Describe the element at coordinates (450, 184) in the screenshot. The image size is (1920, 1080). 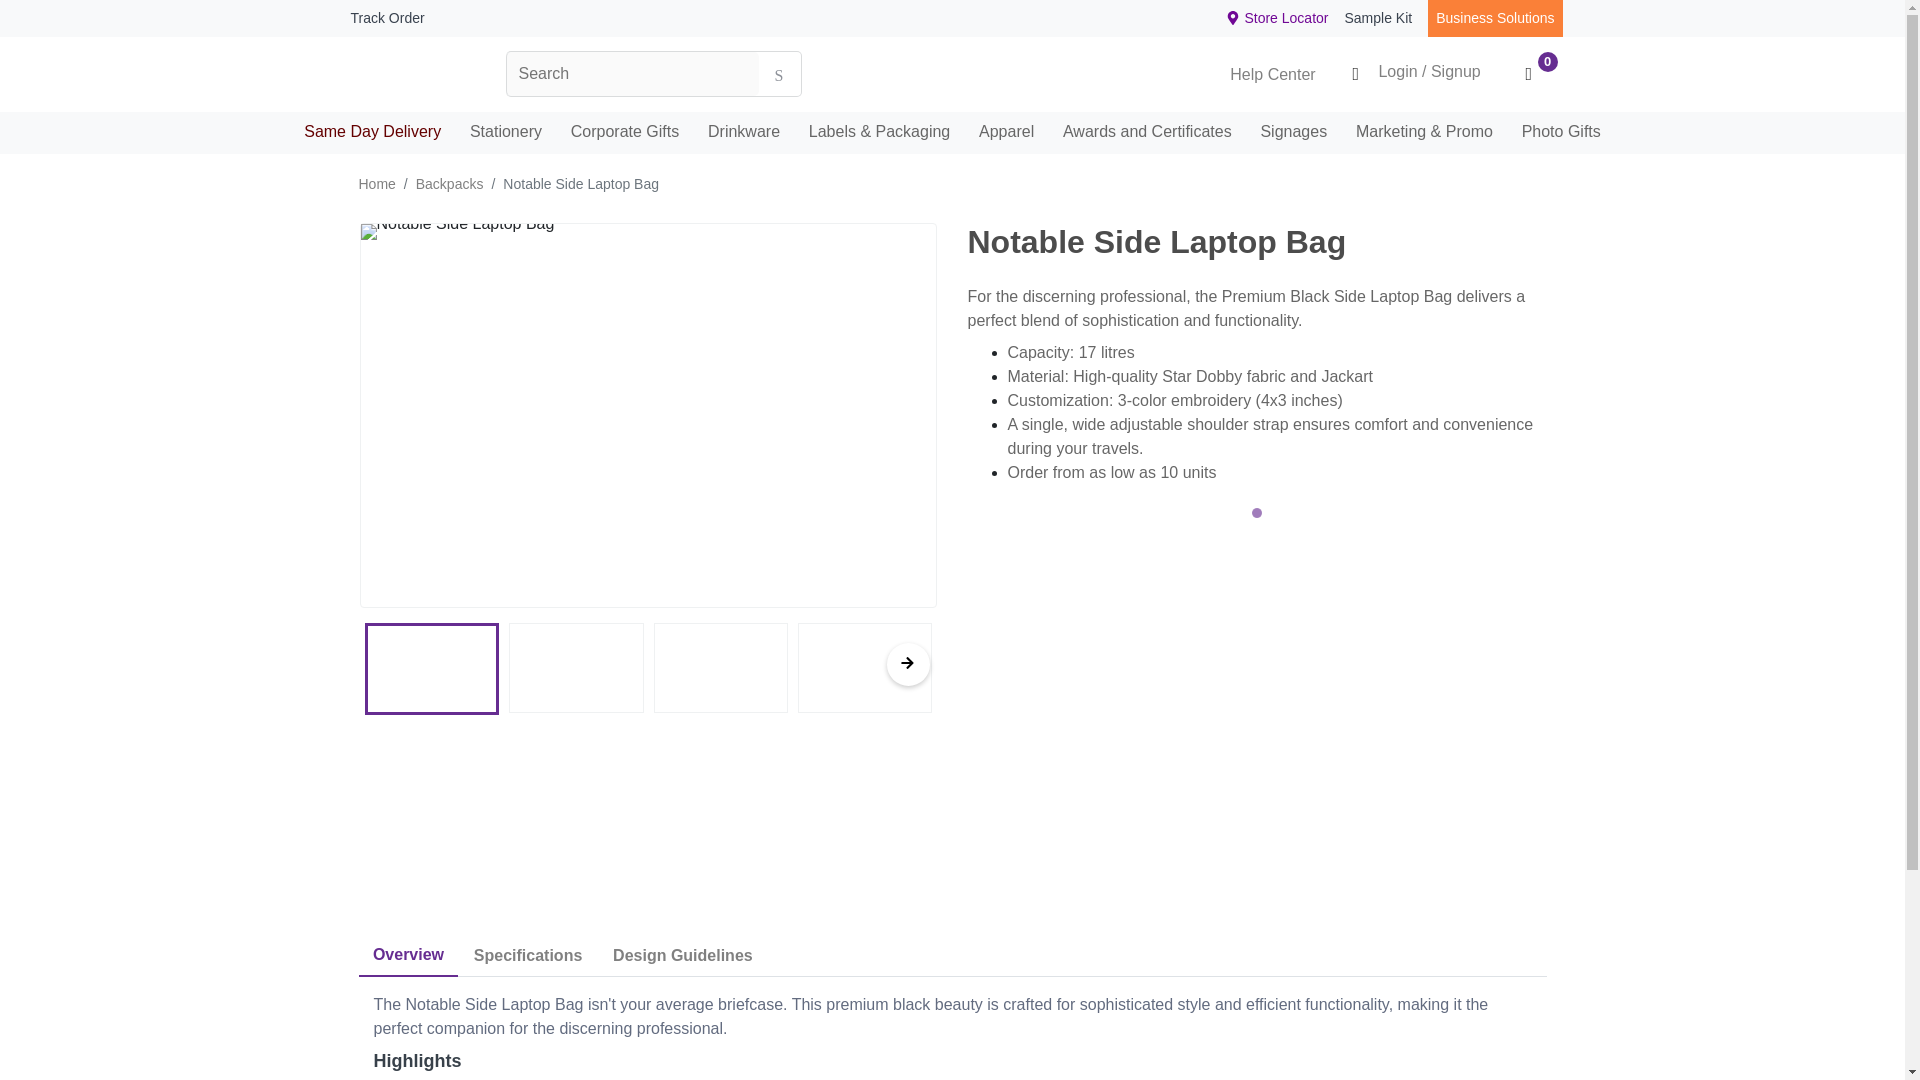
I see `Backpacks` at that location.